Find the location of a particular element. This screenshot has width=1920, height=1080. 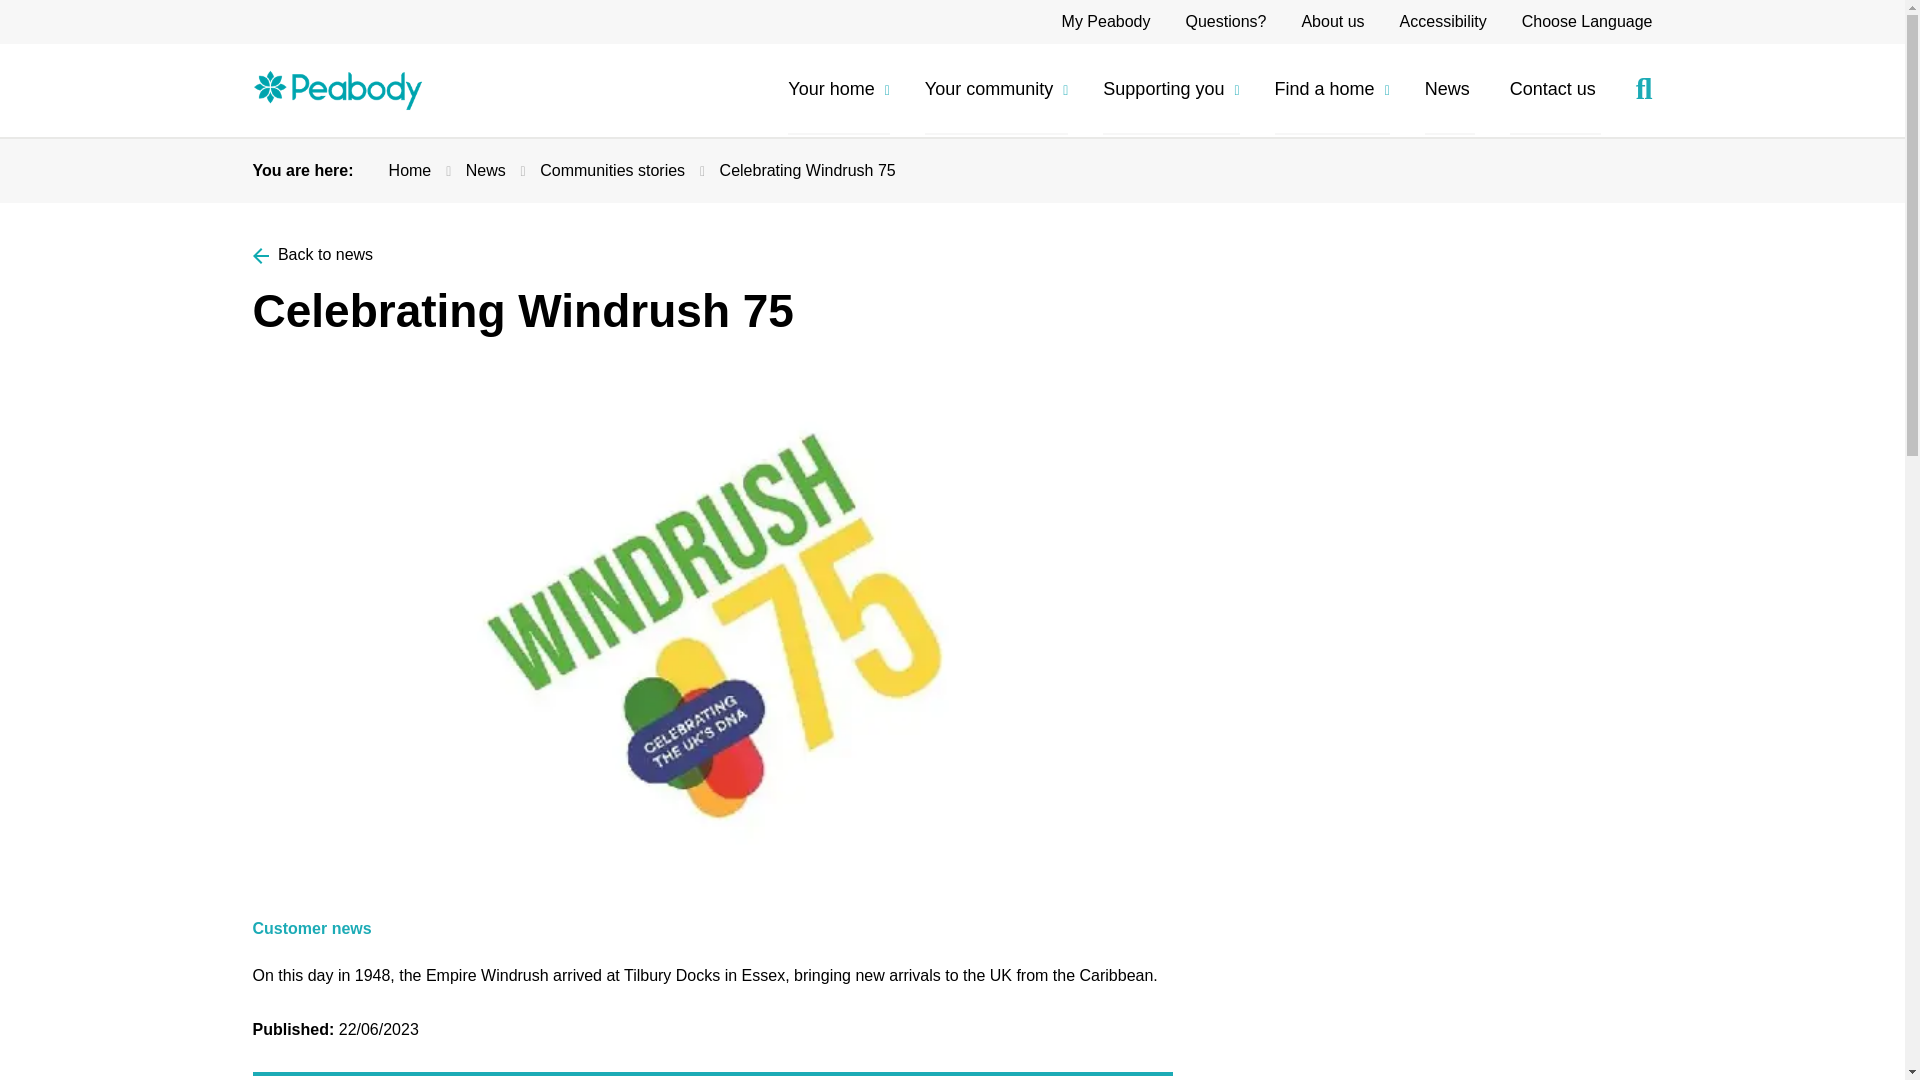

Choose language is located at coordinates (1588, 21).